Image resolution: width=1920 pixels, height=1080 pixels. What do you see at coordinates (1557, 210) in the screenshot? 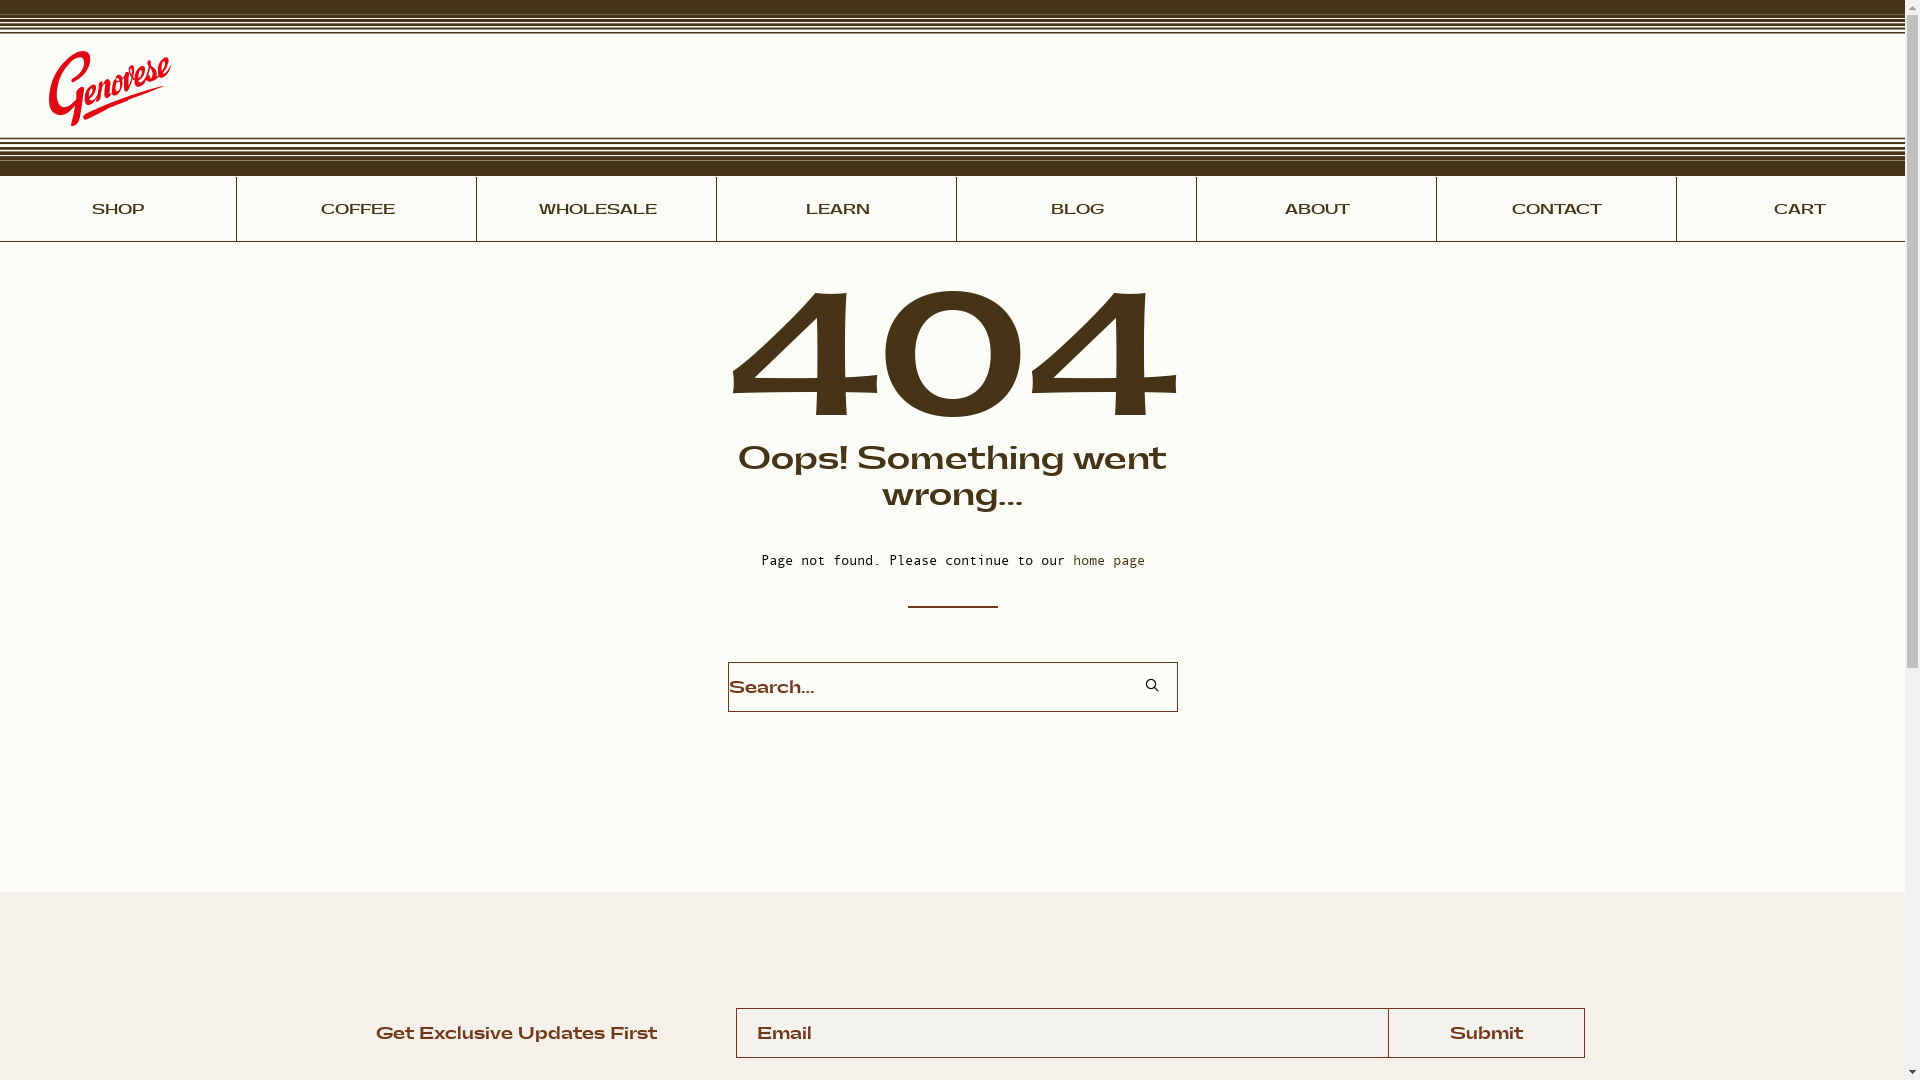
I see `CONTACT` at bounding box center [1557, 210].